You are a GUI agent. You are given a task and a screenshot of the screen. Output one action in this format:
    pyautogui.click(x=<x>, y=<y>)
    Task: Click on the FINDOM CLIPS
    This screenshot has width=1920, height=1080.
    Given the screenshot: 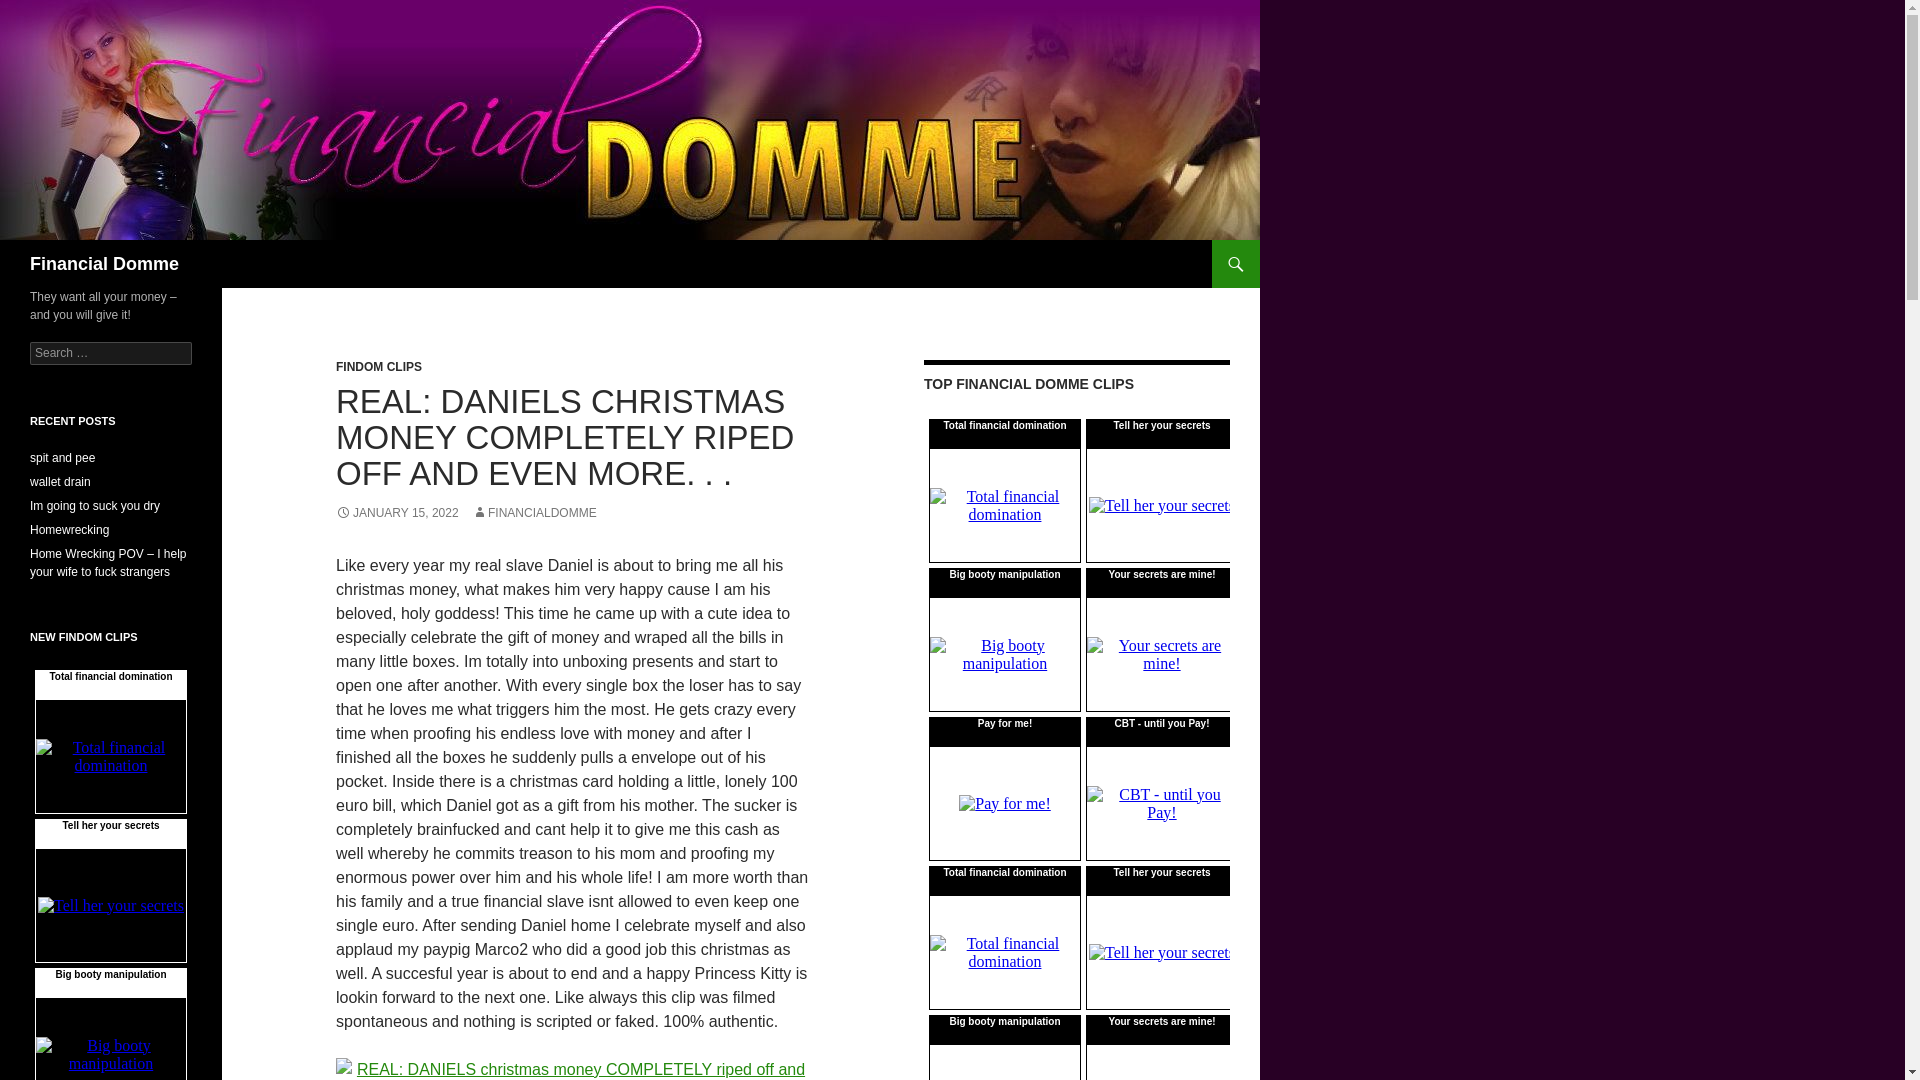 What is the action you would take?
    pyautogui.click(x=379, y=366)
    